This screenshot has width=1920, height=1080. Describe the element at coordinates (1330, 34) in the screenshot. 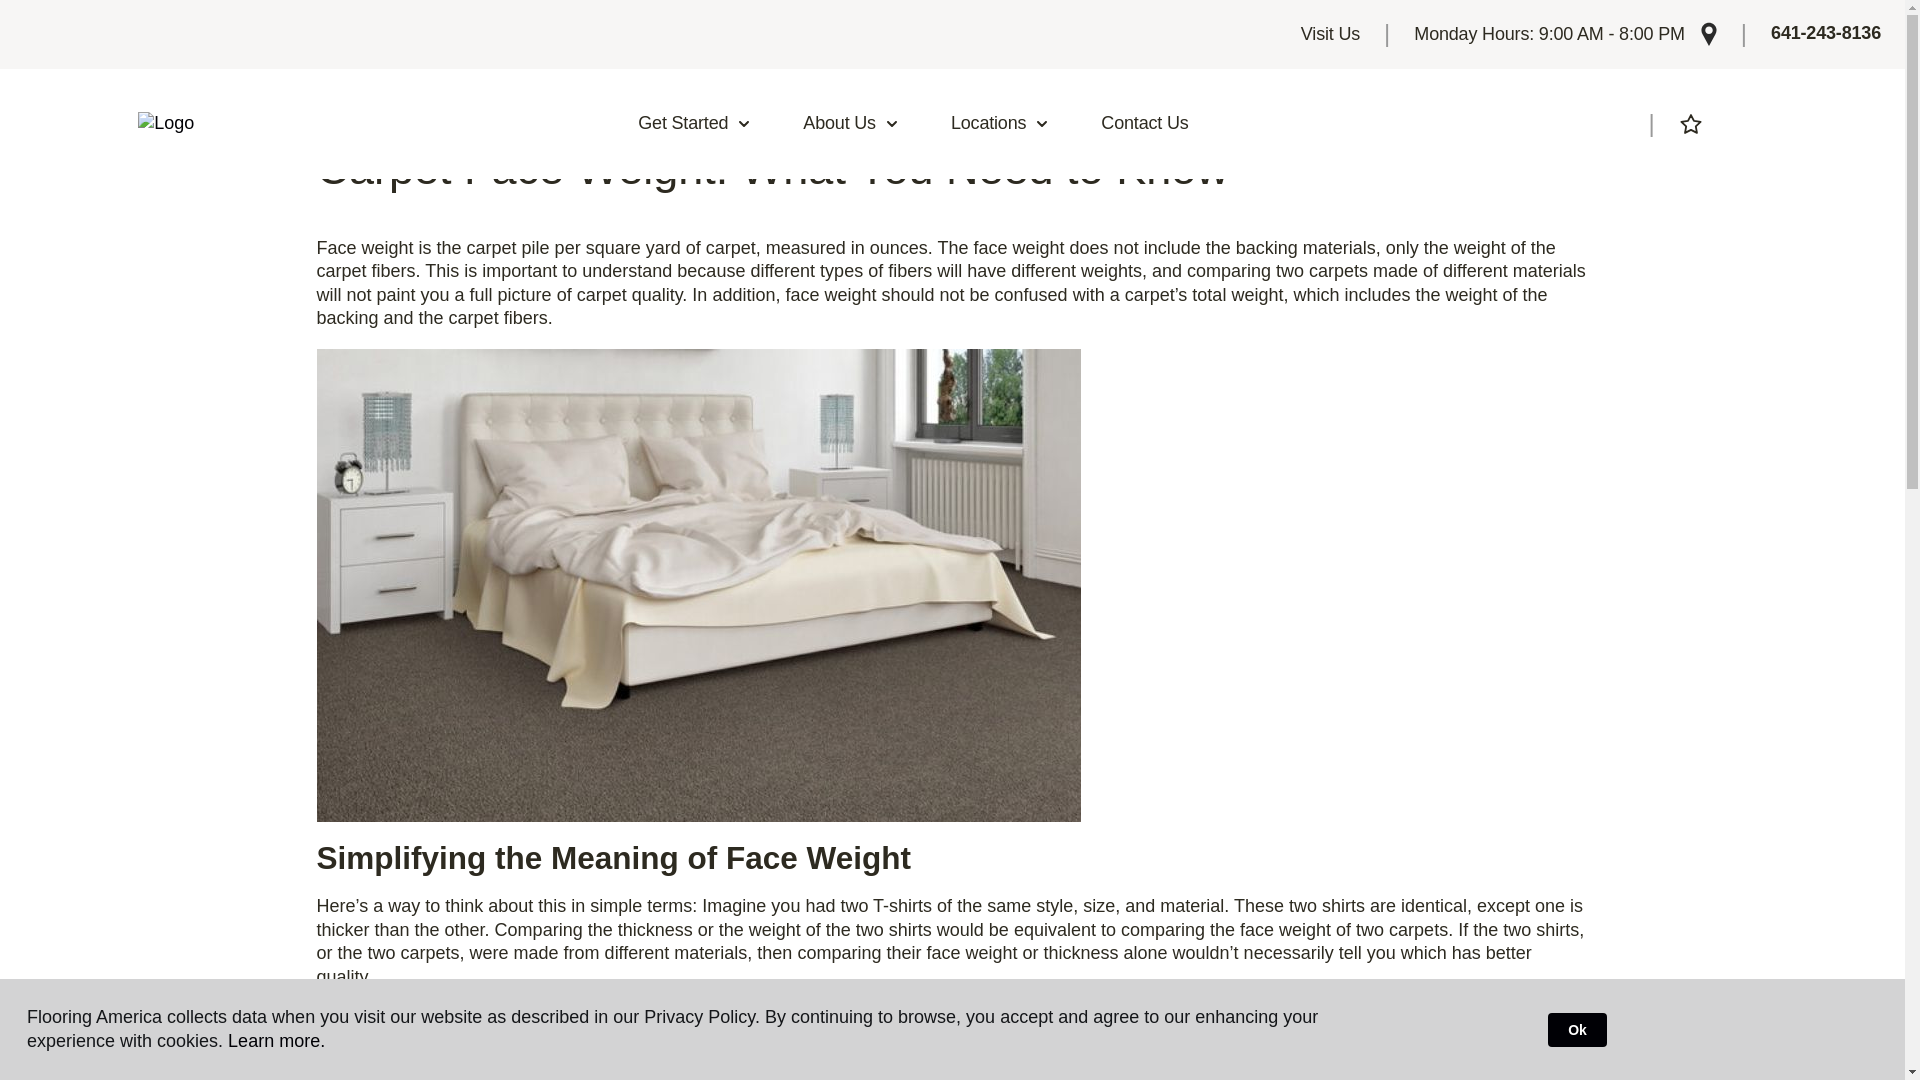

I see `Visit Us` at that location.